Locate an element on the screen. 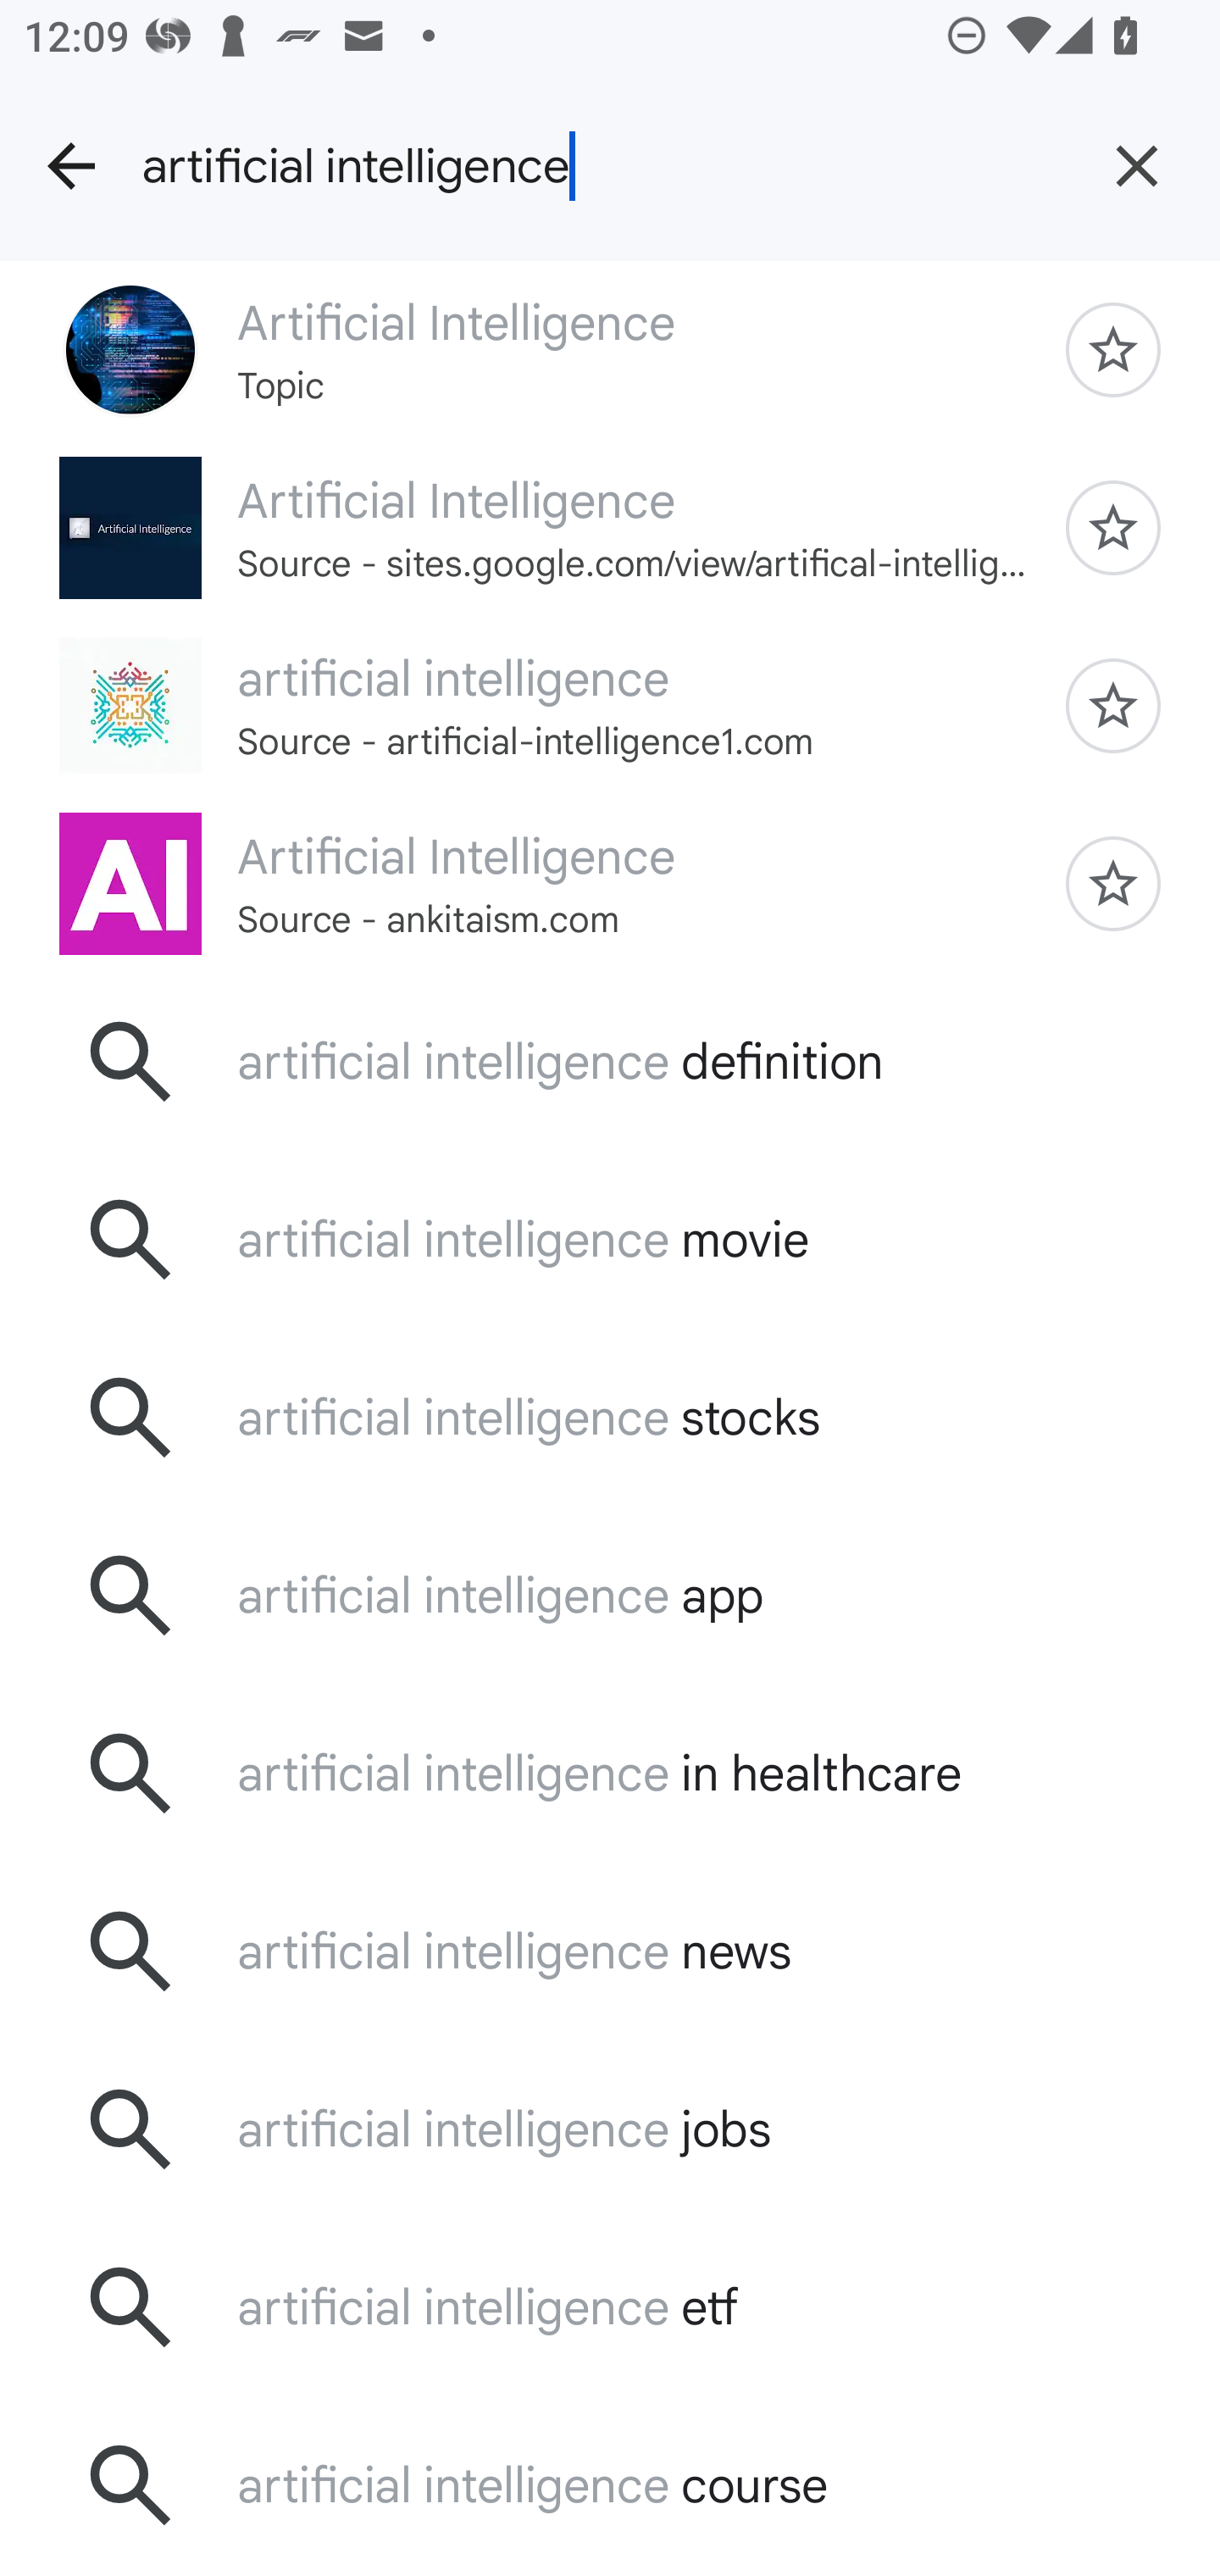 Image resolution: width=1220 pixels, height=2576 pixels. artificial intelligence app is located at coordinates (610, 1596).